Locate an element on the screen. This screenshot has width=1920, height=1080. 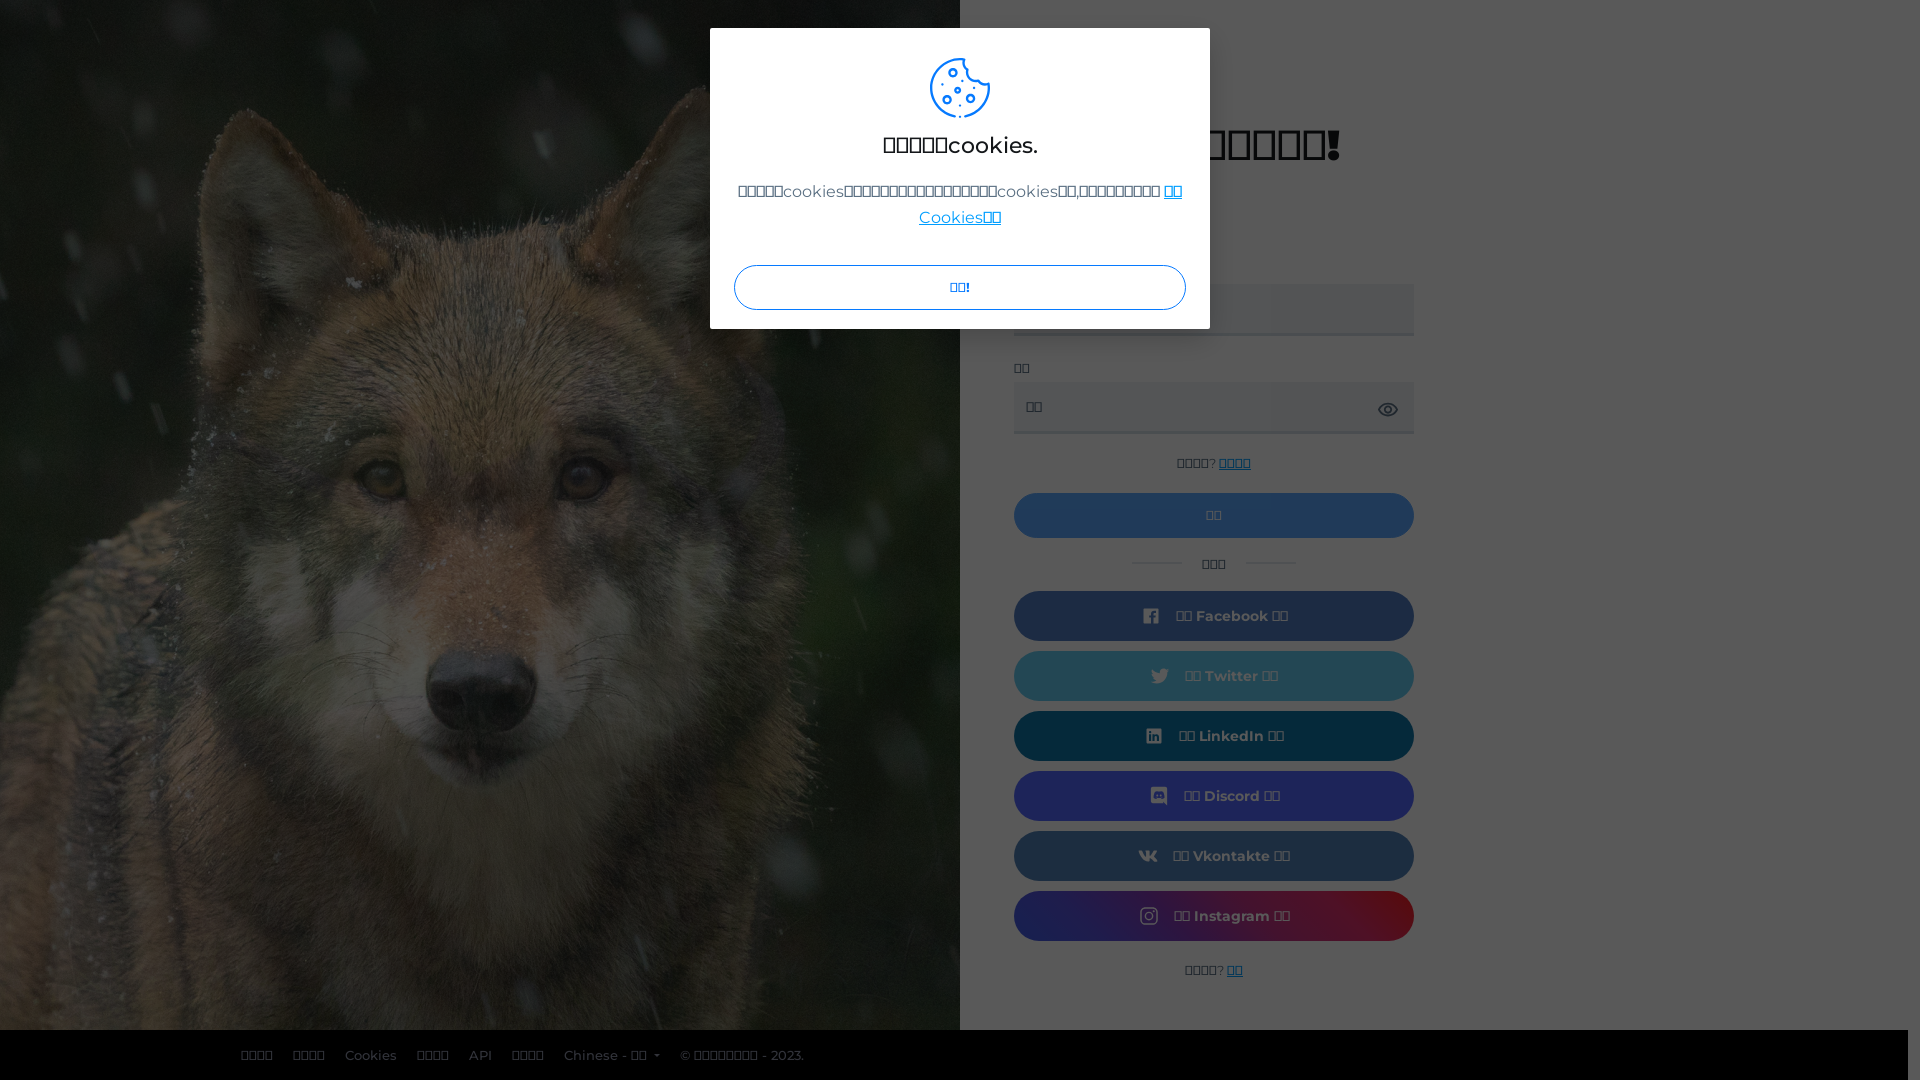
API is located at coordinates (480, 1055).